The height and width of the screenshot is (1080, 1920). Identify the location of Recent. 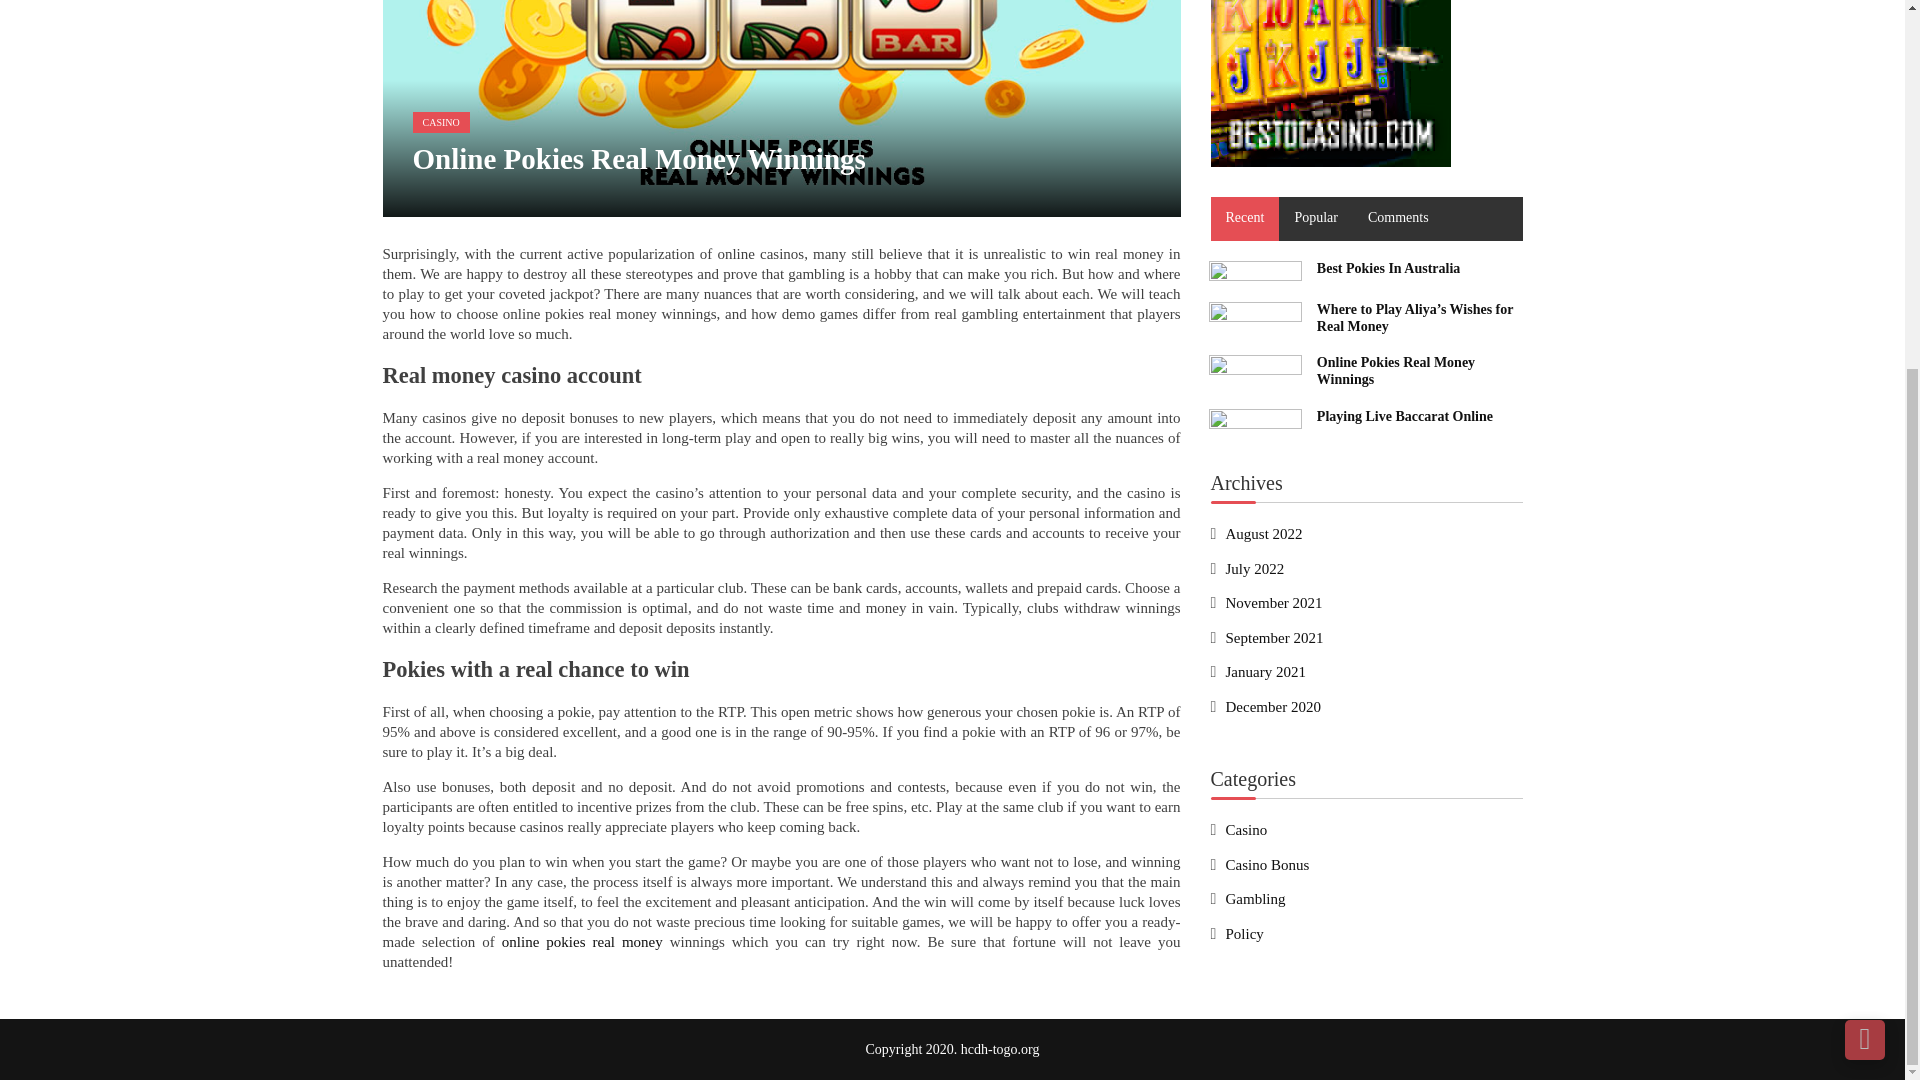
(1244, 218).